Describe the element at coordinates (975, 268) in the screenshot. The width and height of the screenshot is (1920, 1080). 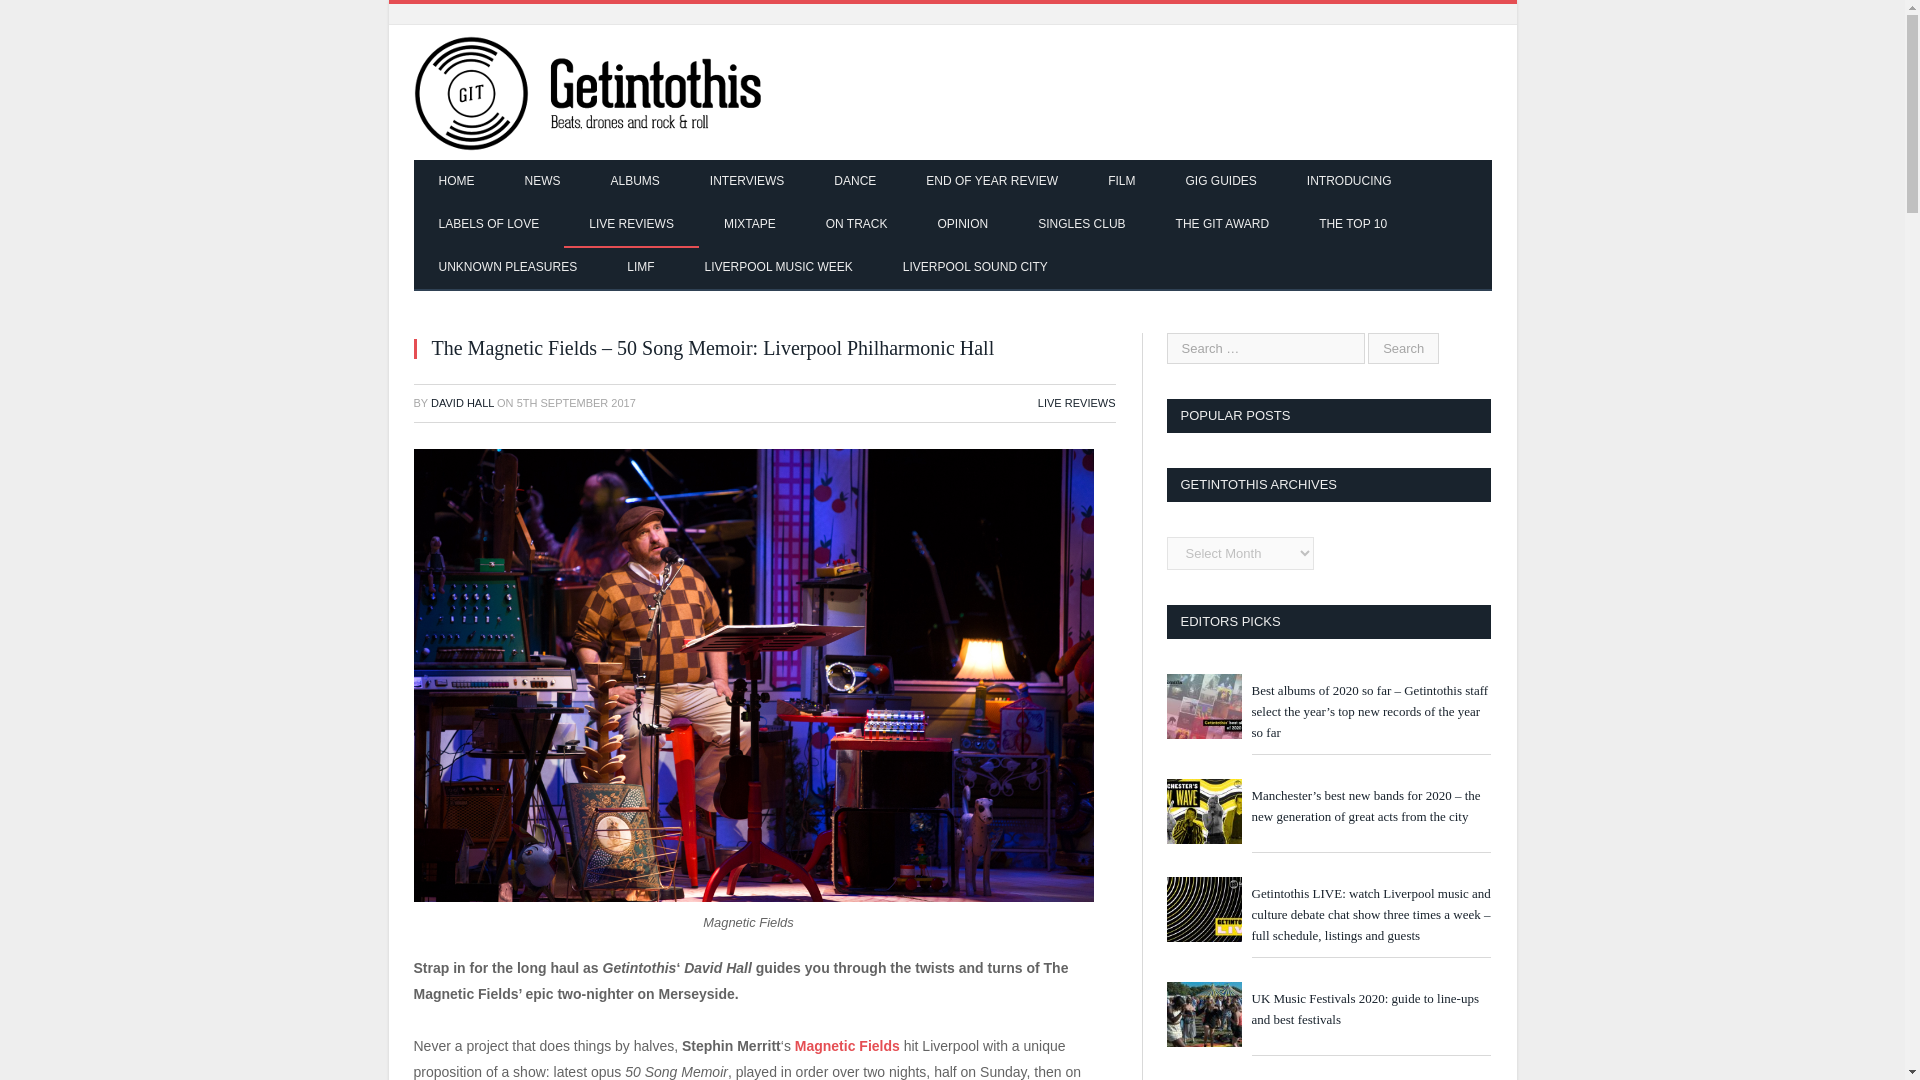
I see `LIVERPOOL SOUND CITY` at that location.